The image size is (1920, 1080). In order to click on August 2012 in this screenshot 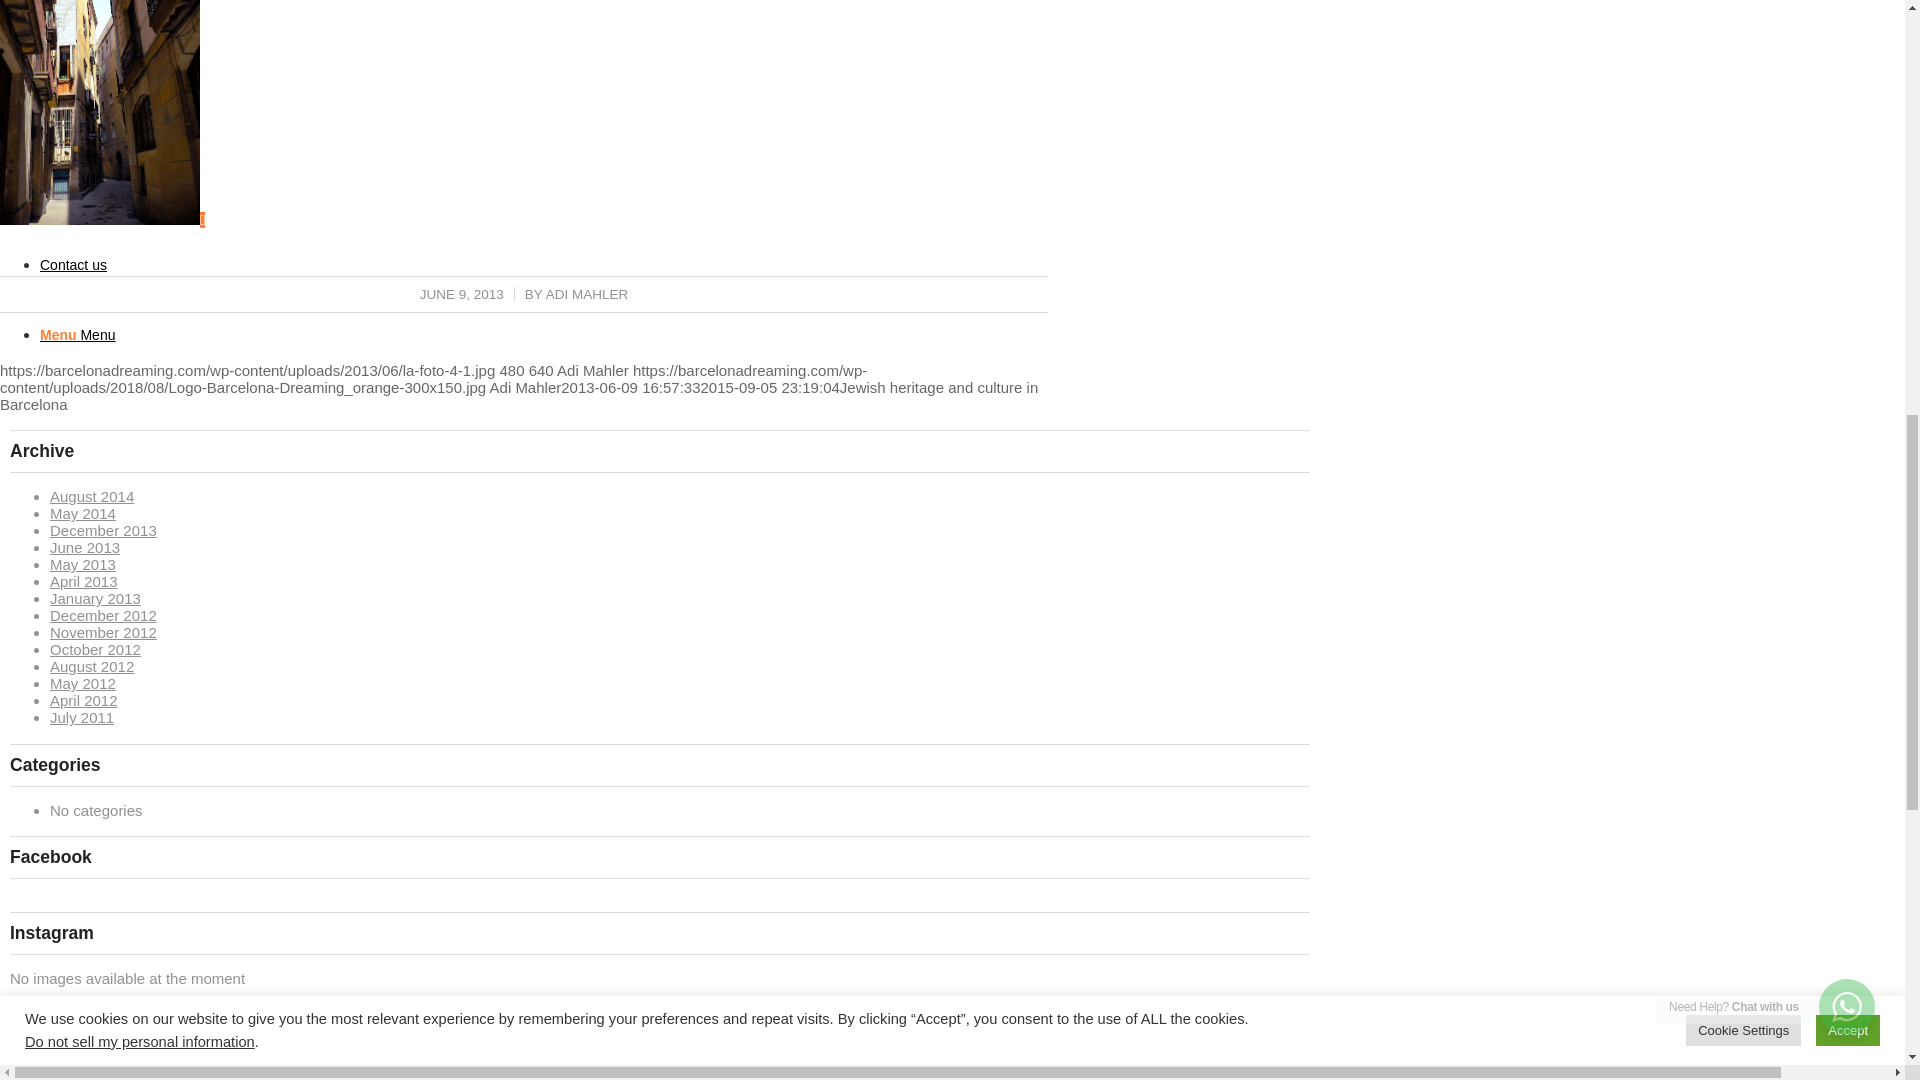, I will do `click(92, 666)`.